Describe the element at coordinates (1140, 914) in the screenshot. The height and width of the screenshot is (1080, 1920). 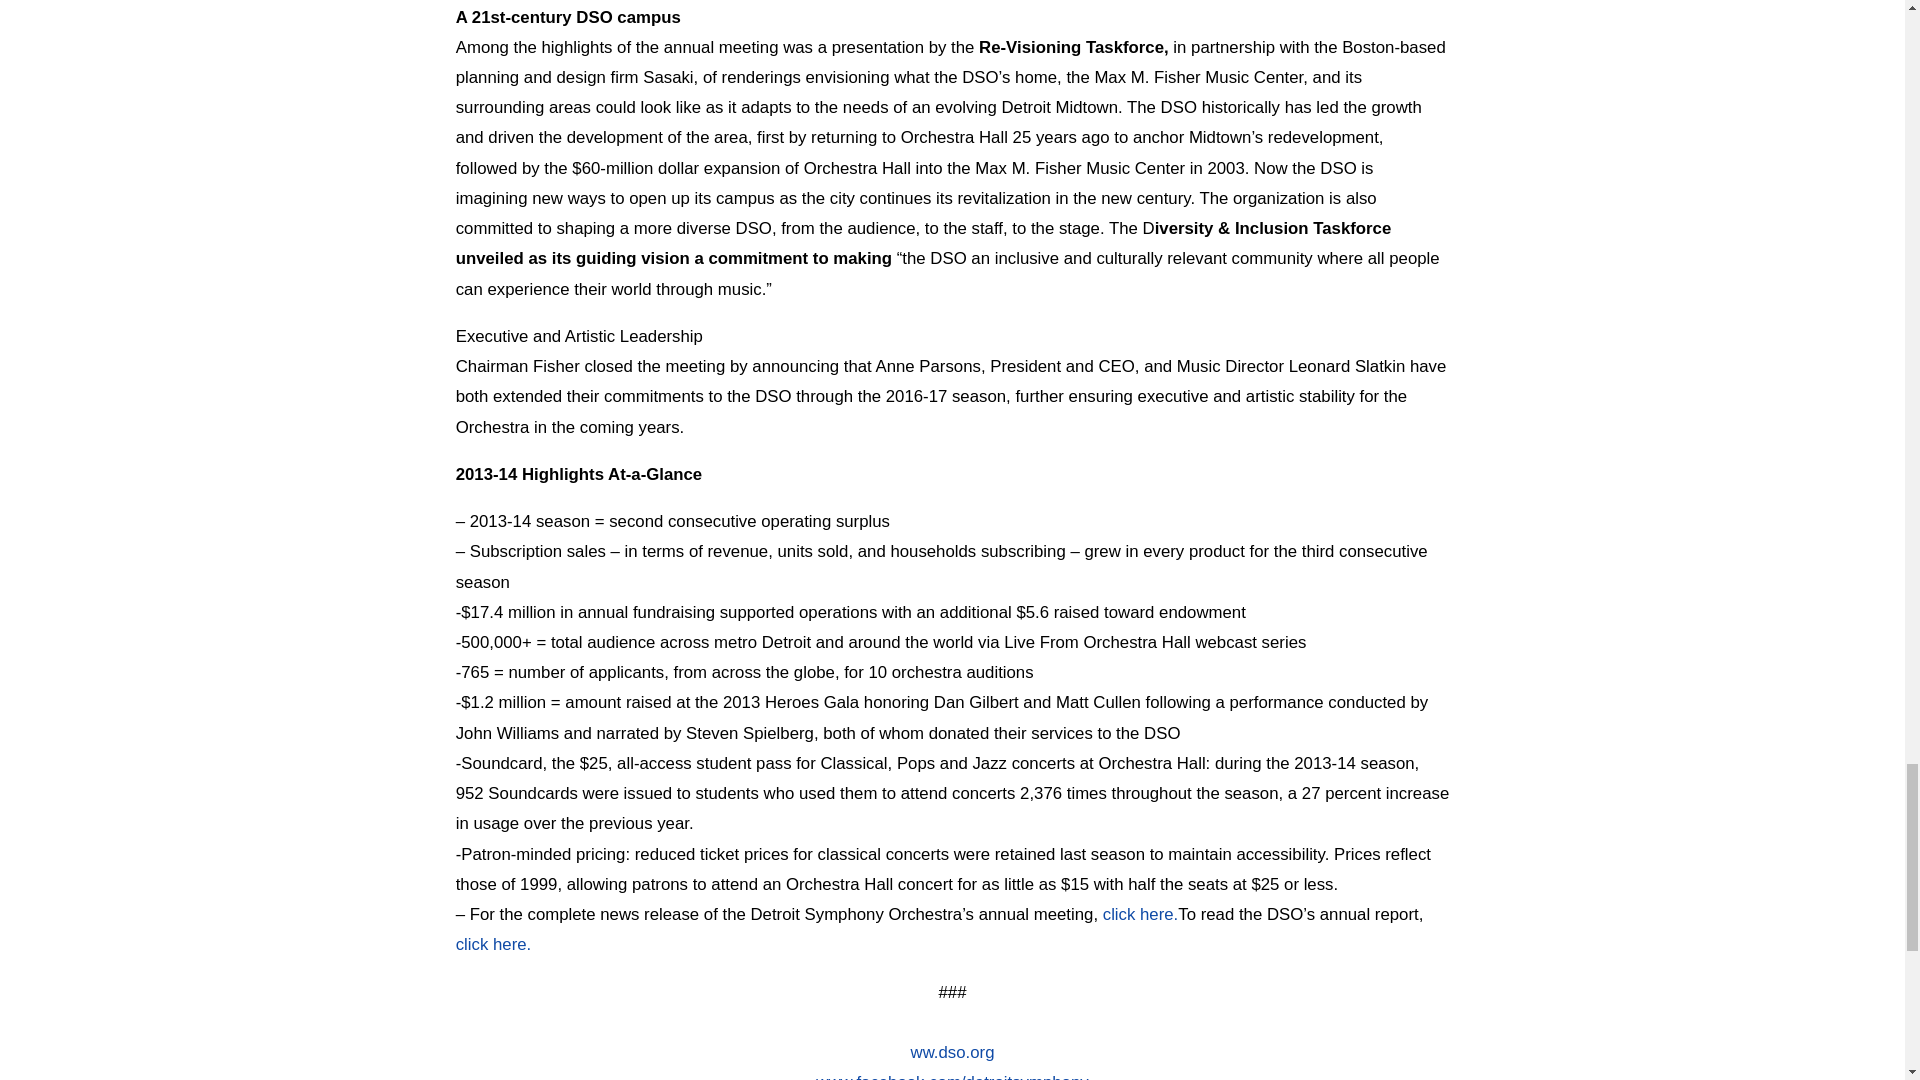
I see `click here.` at that location.